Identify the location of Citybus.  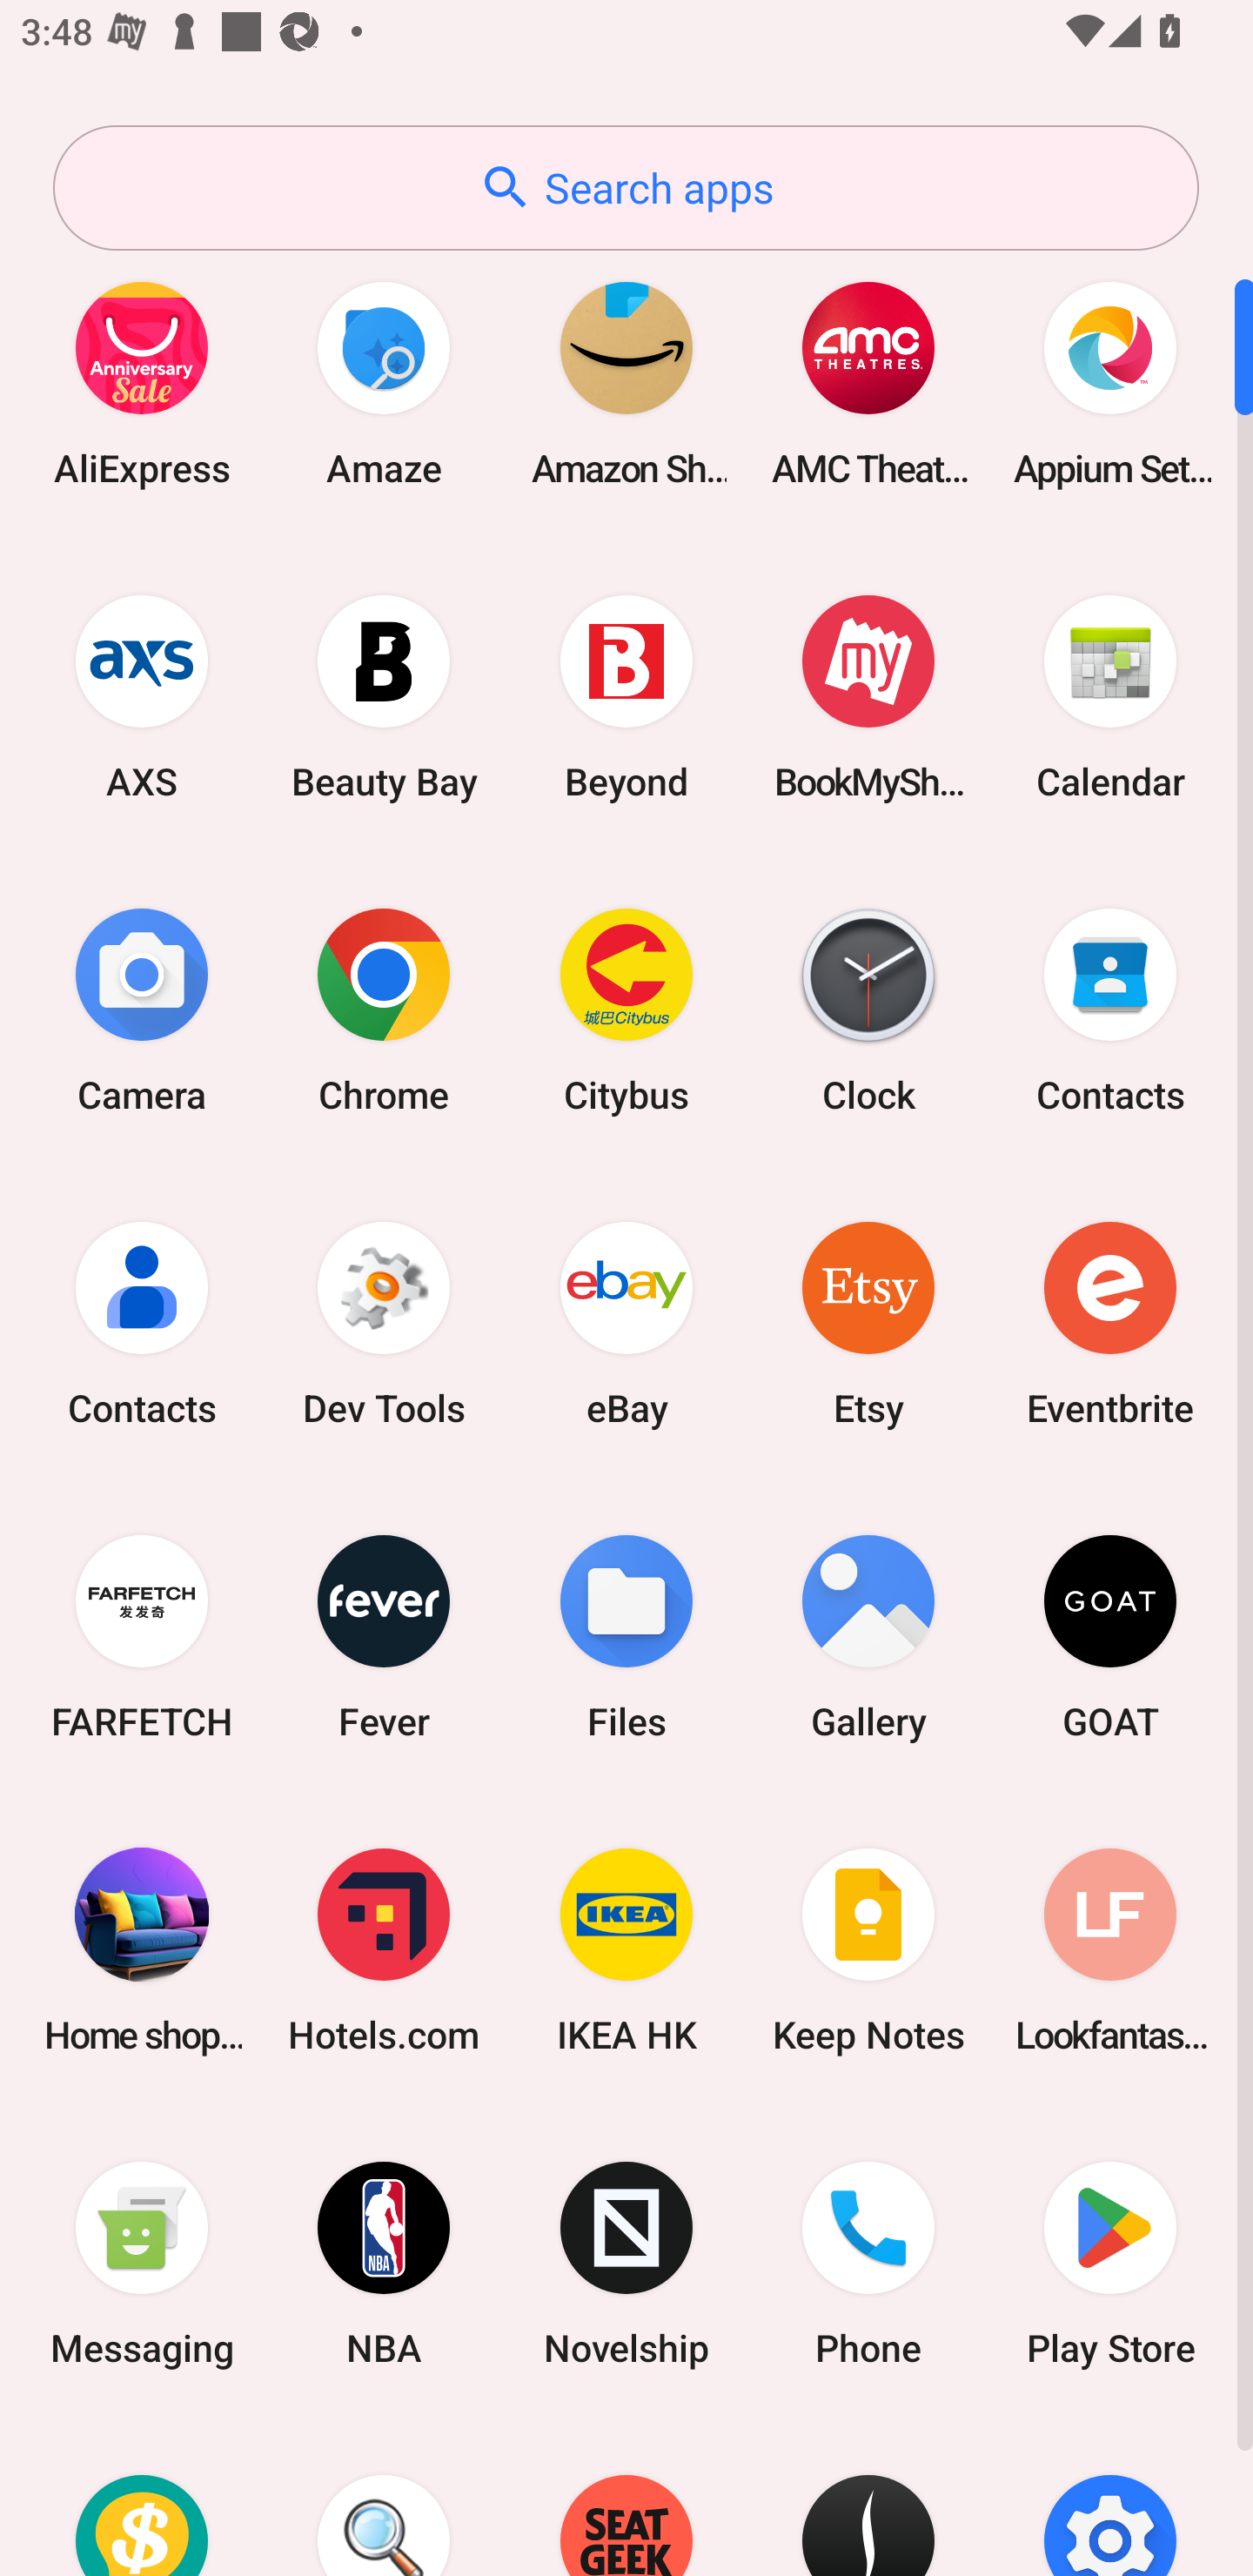
(626, 1010).